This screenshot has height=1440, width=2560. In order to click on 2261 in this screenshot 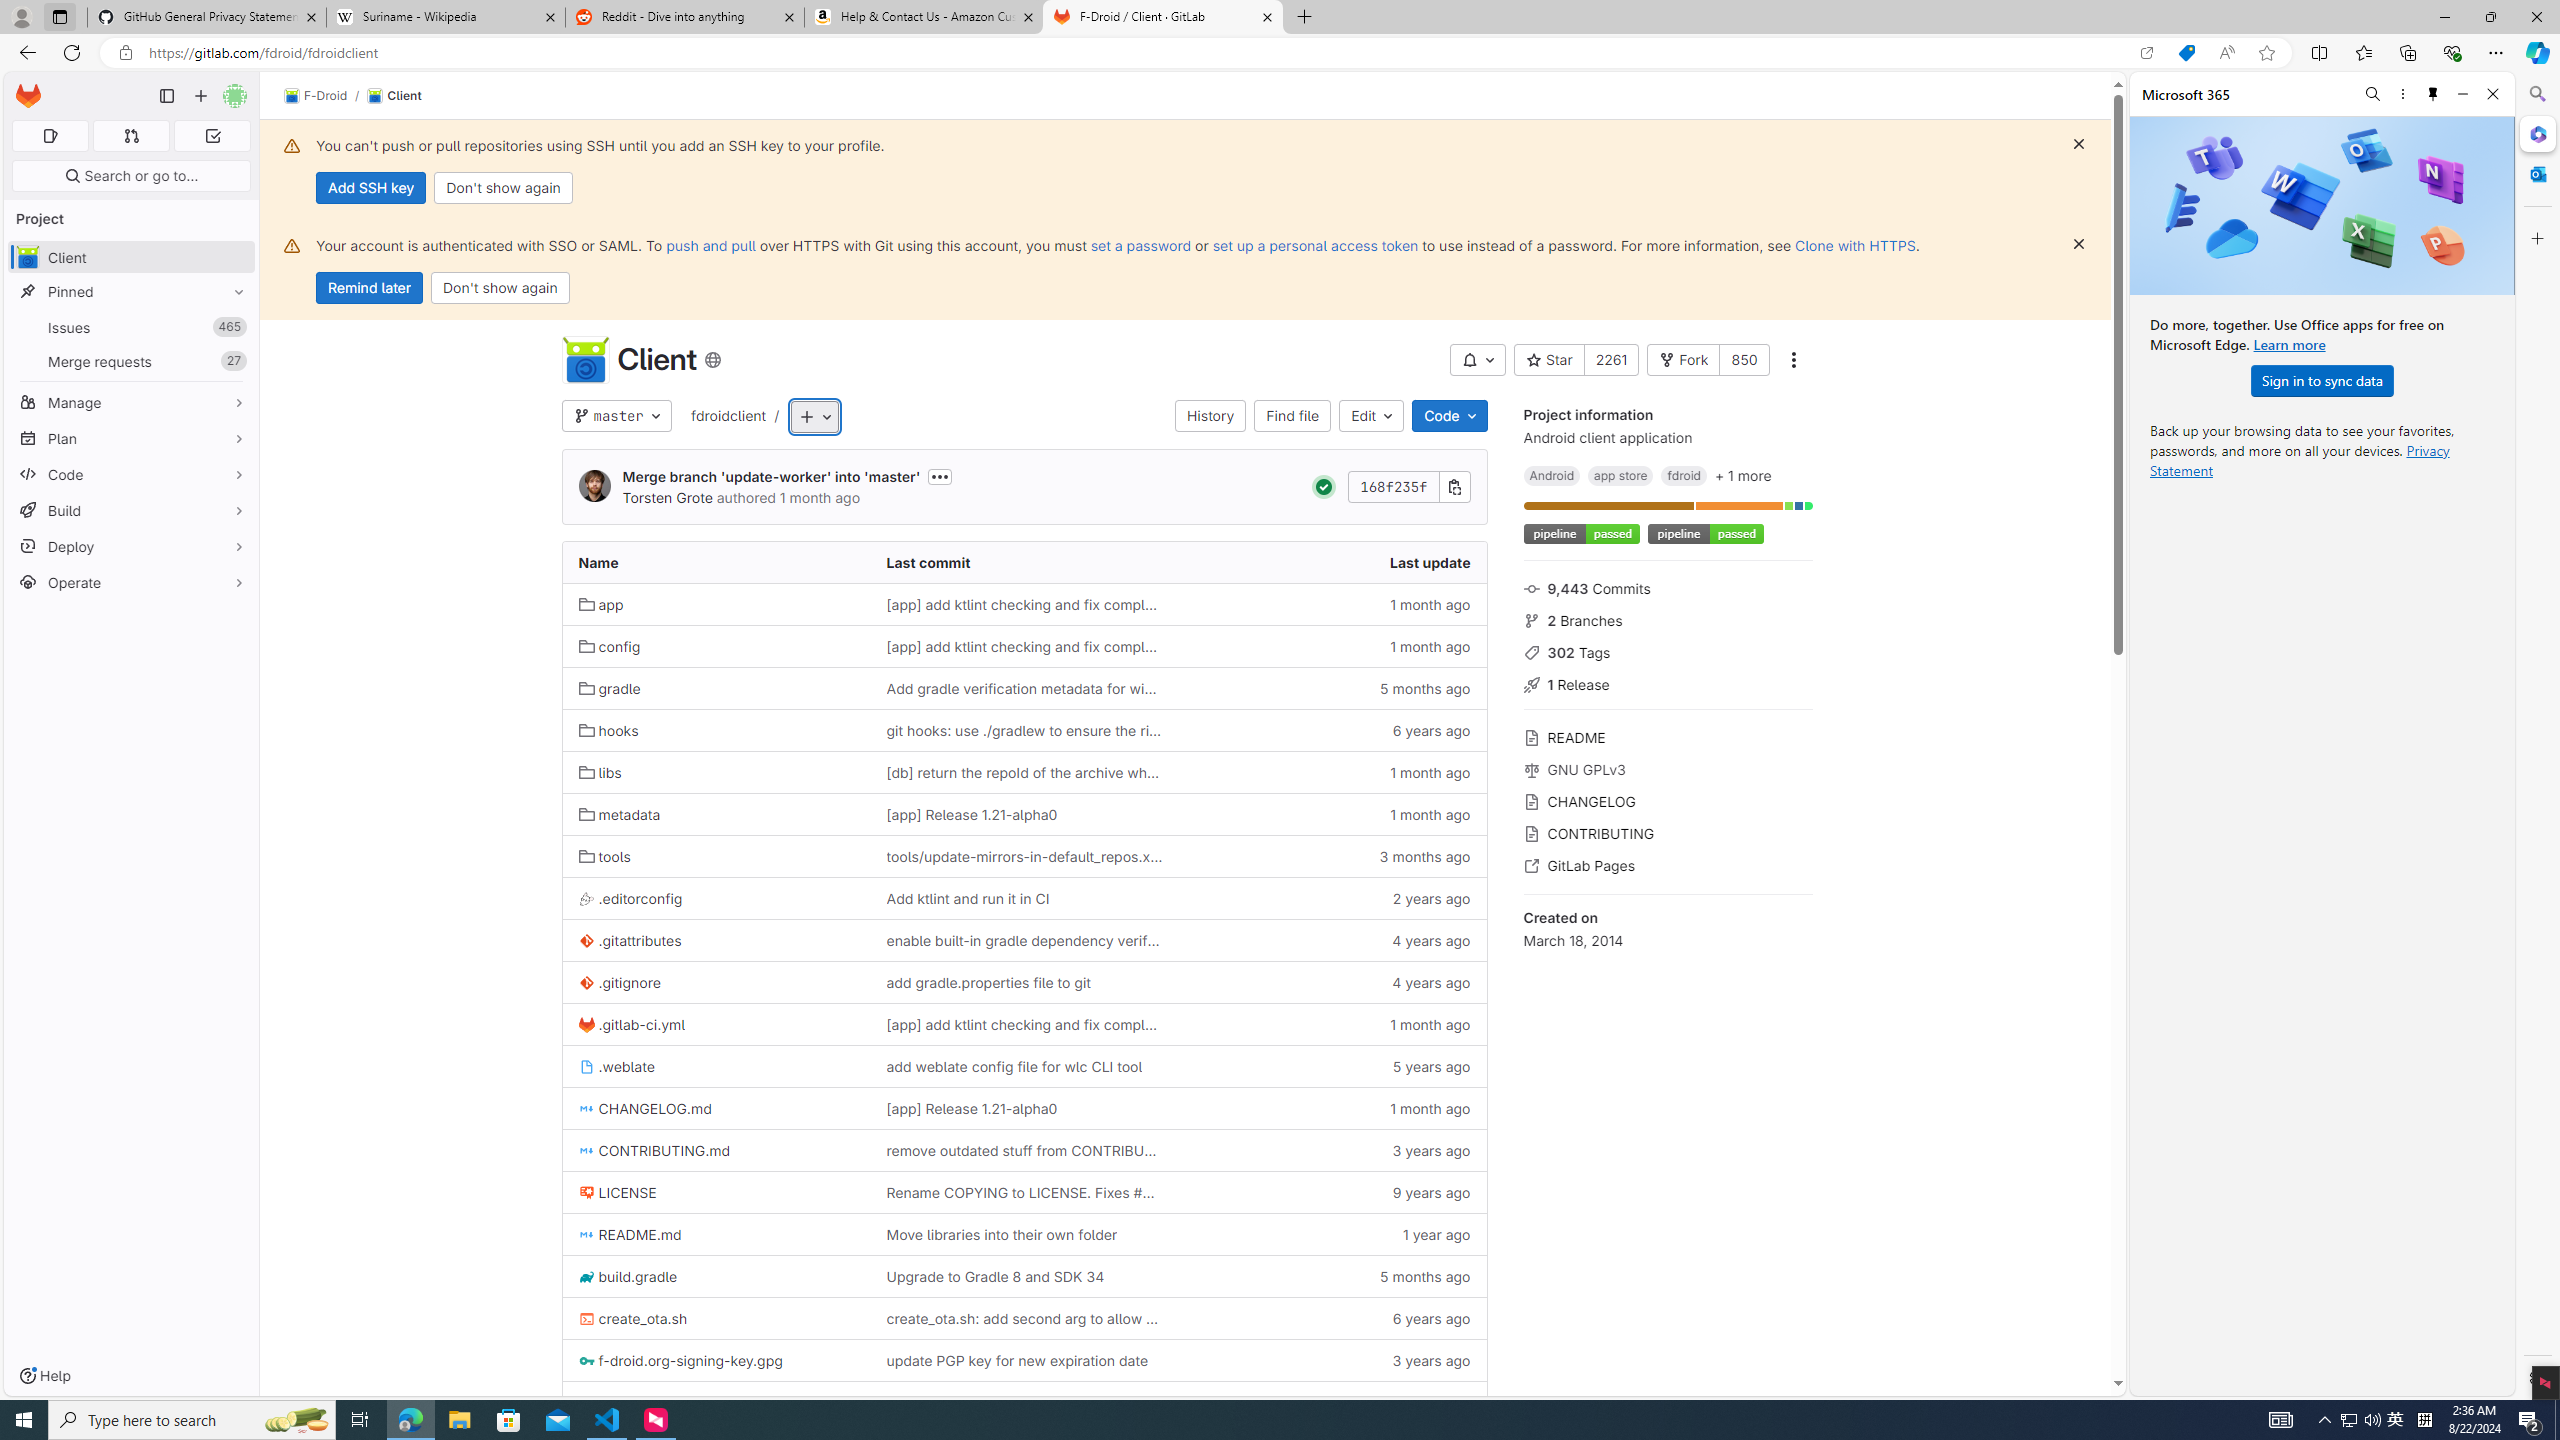, I will do `click(1611, 360)`.